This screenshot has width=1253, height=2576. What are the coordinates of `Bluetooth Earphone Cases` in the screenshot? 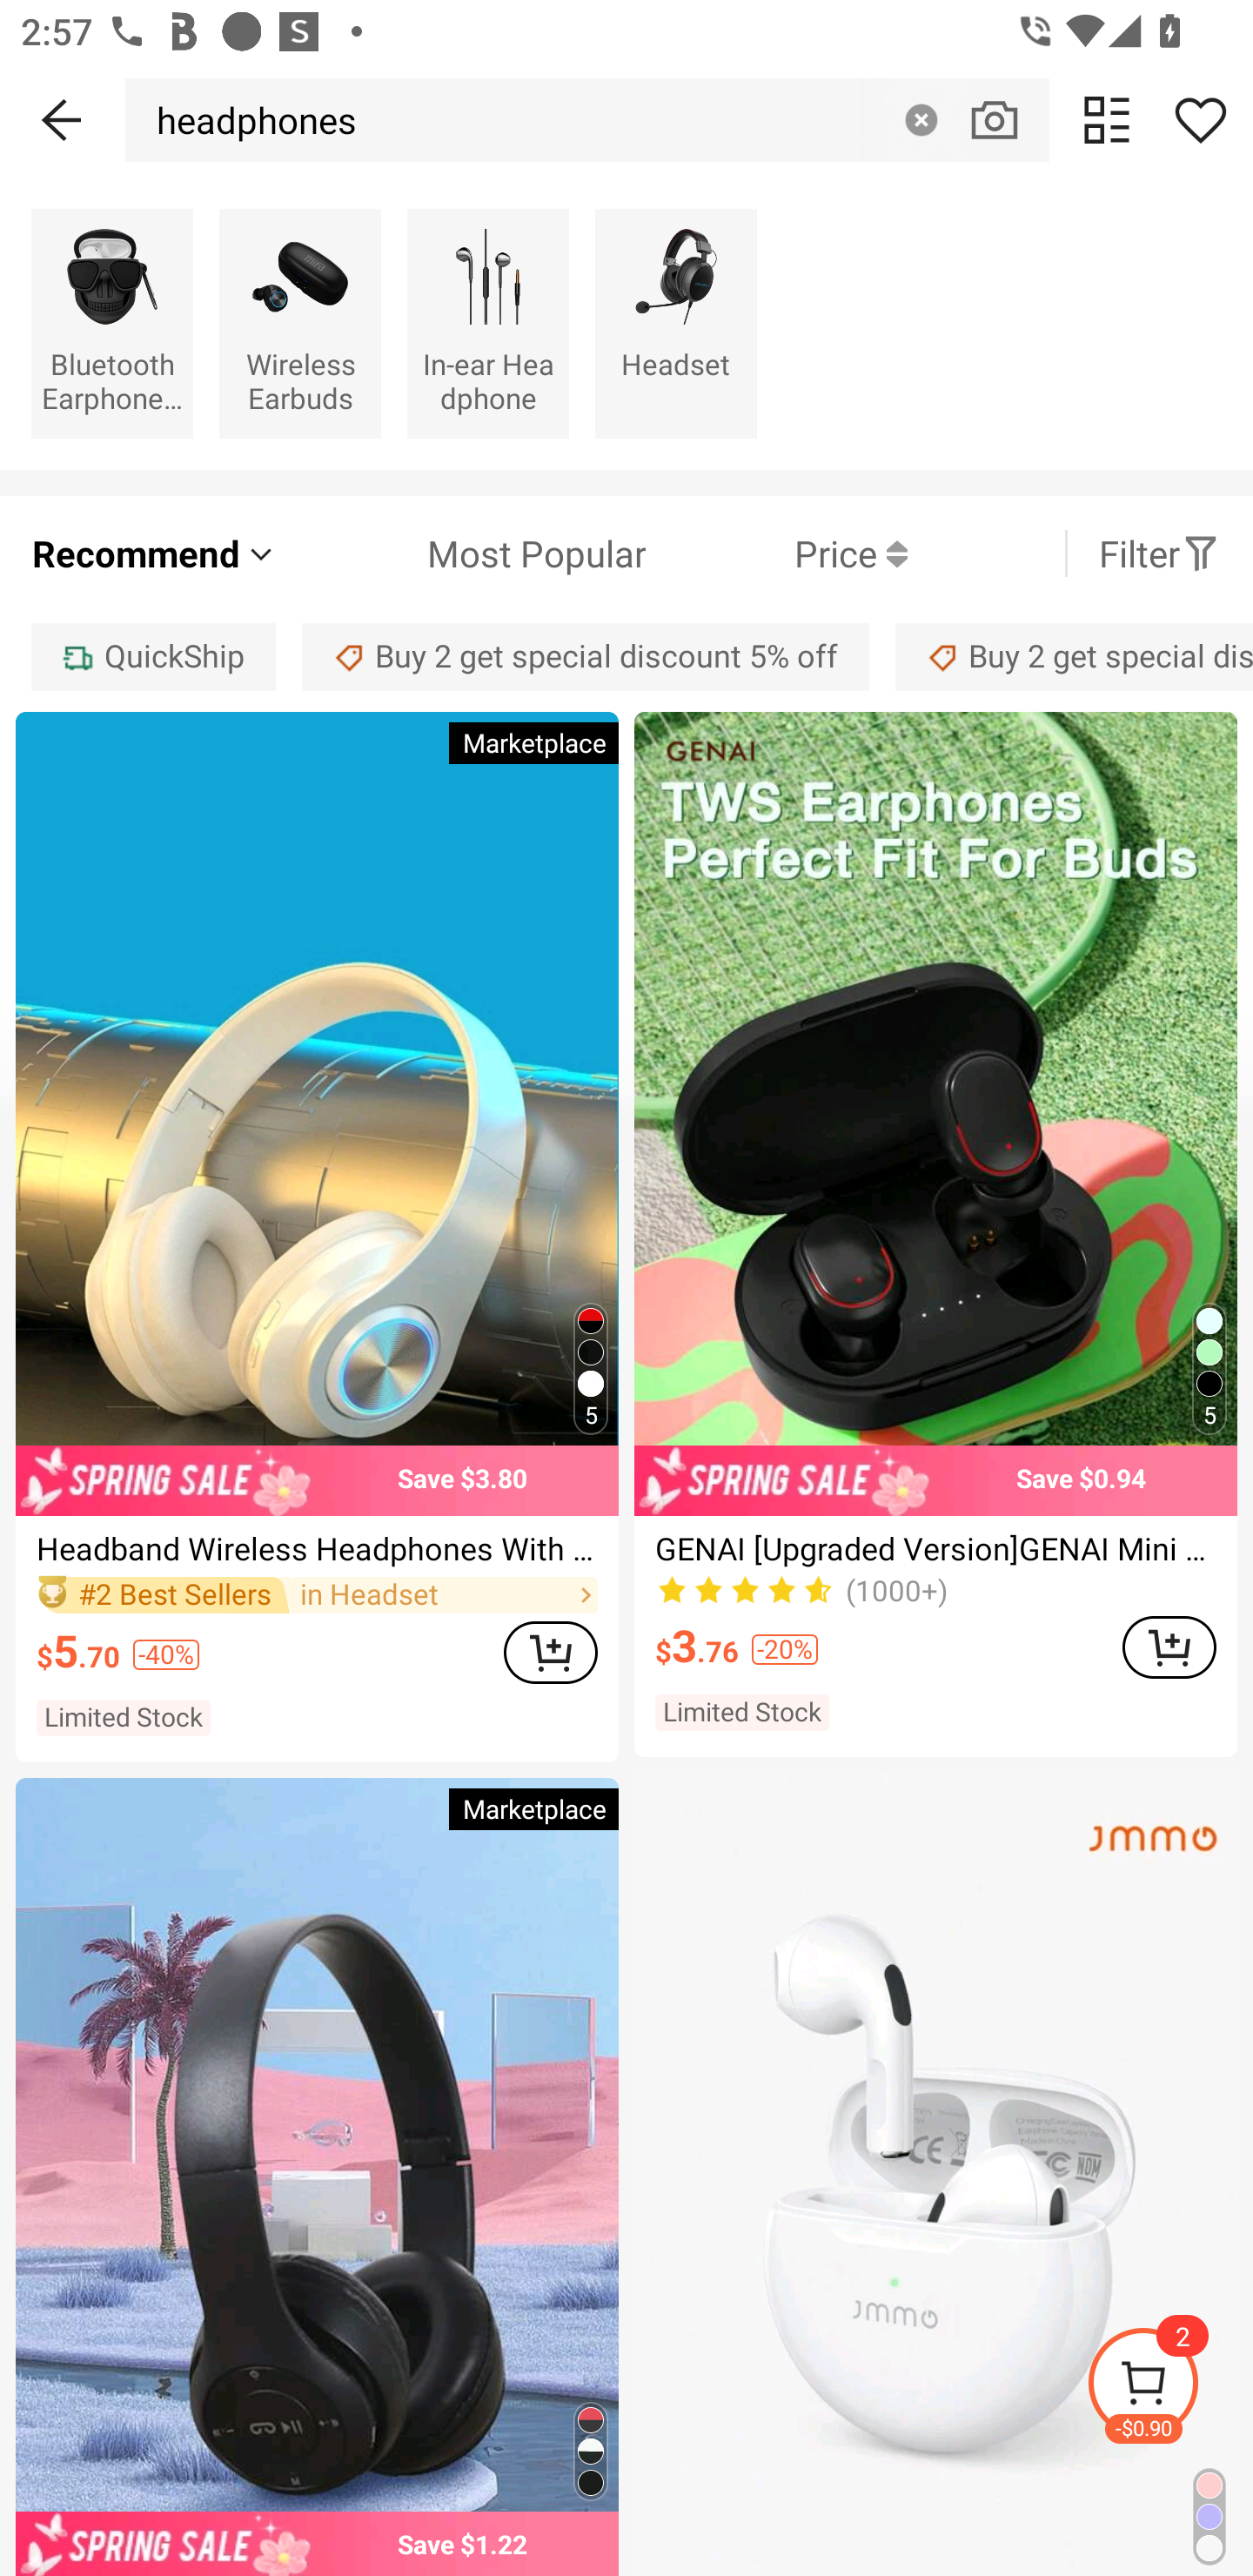 It's located at (111, 323).